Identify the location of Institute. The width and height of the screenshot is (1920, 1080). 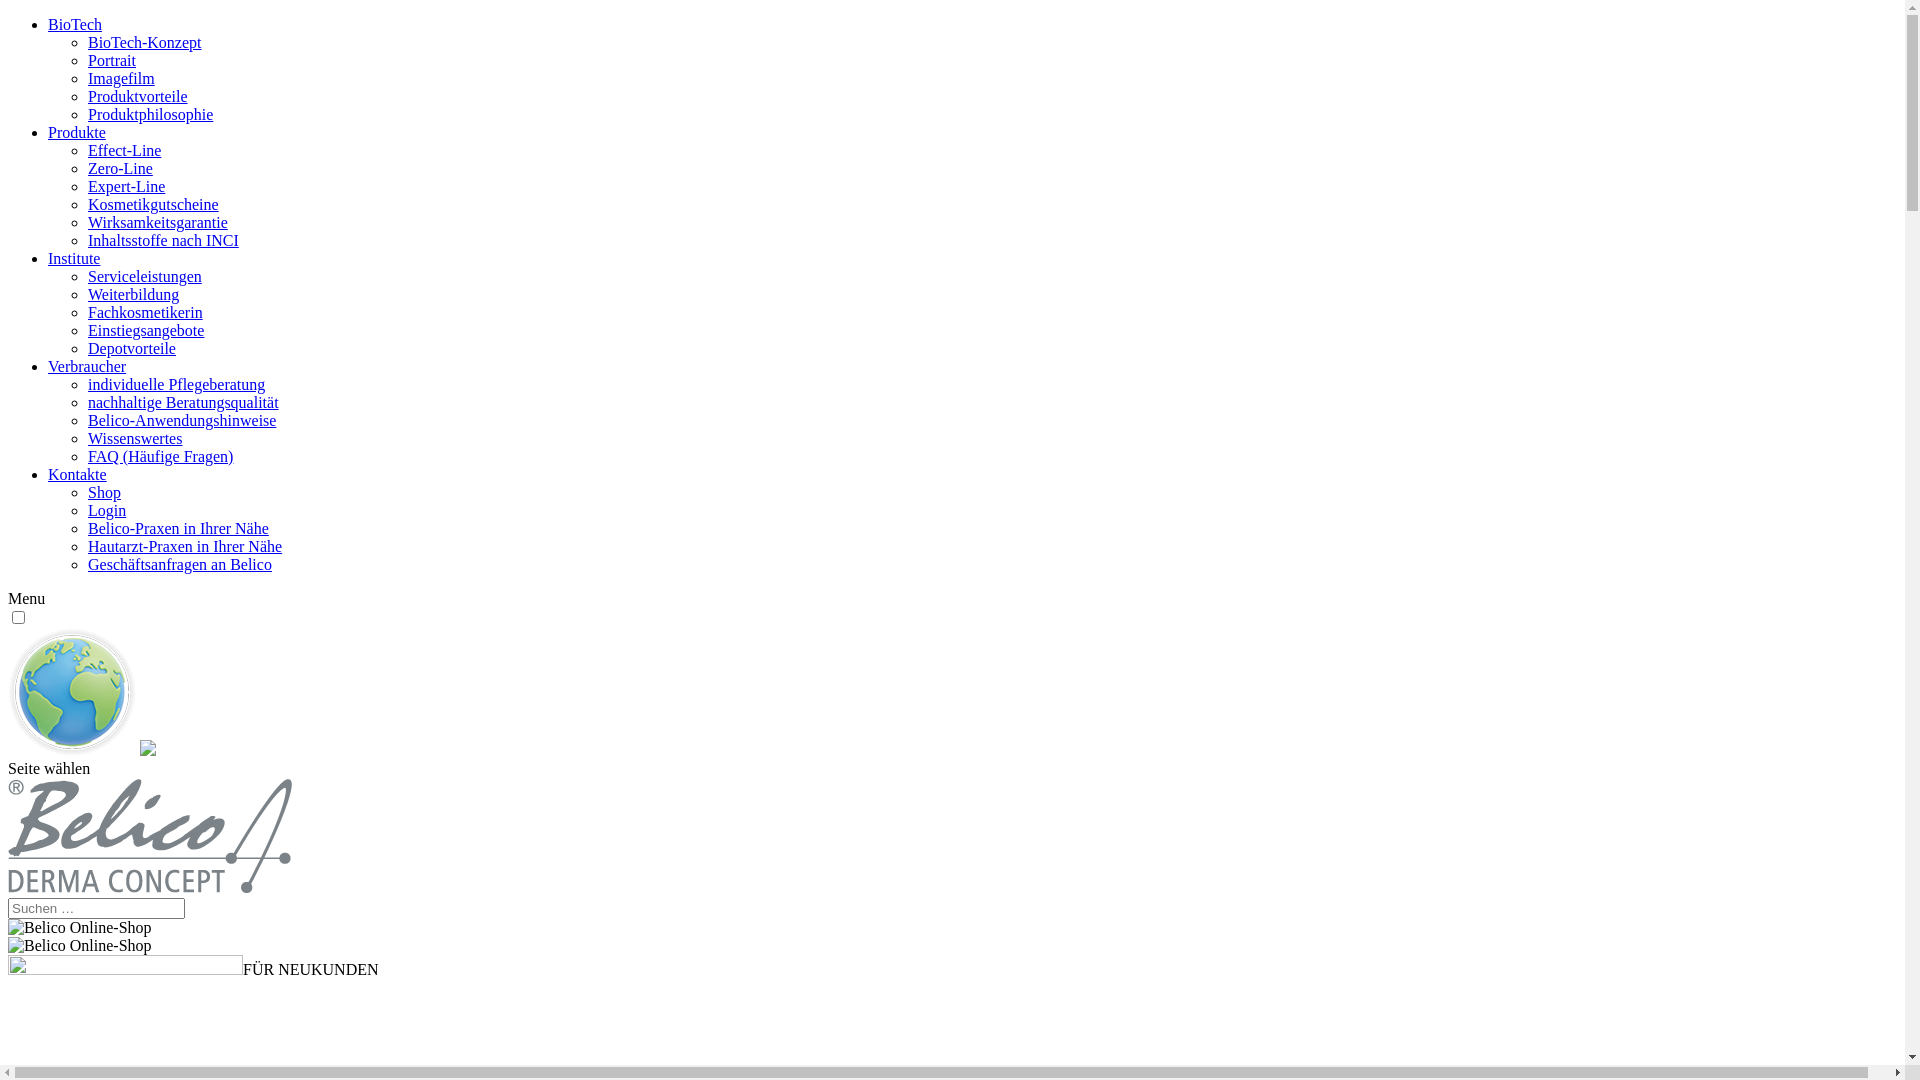
(74, 258).